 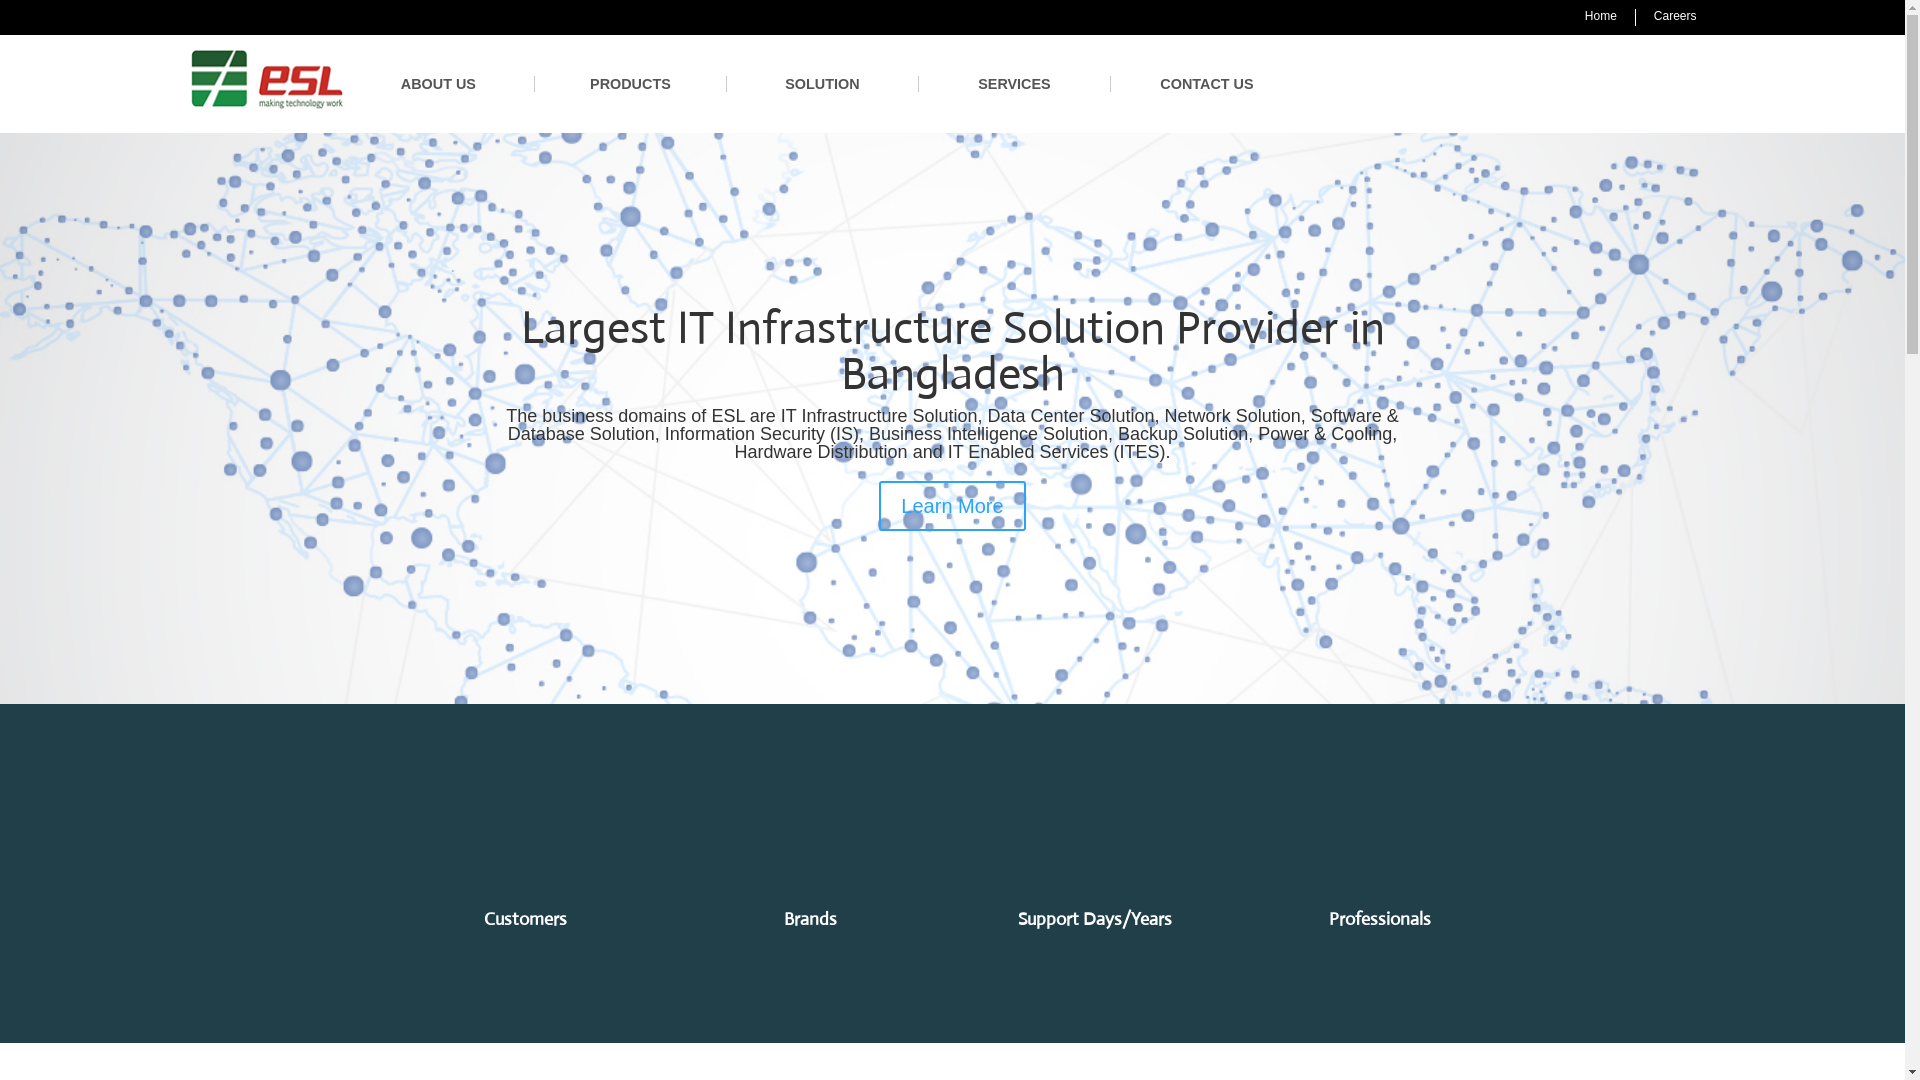 I want to click on SOLUTION, so click(x=823, y=84).